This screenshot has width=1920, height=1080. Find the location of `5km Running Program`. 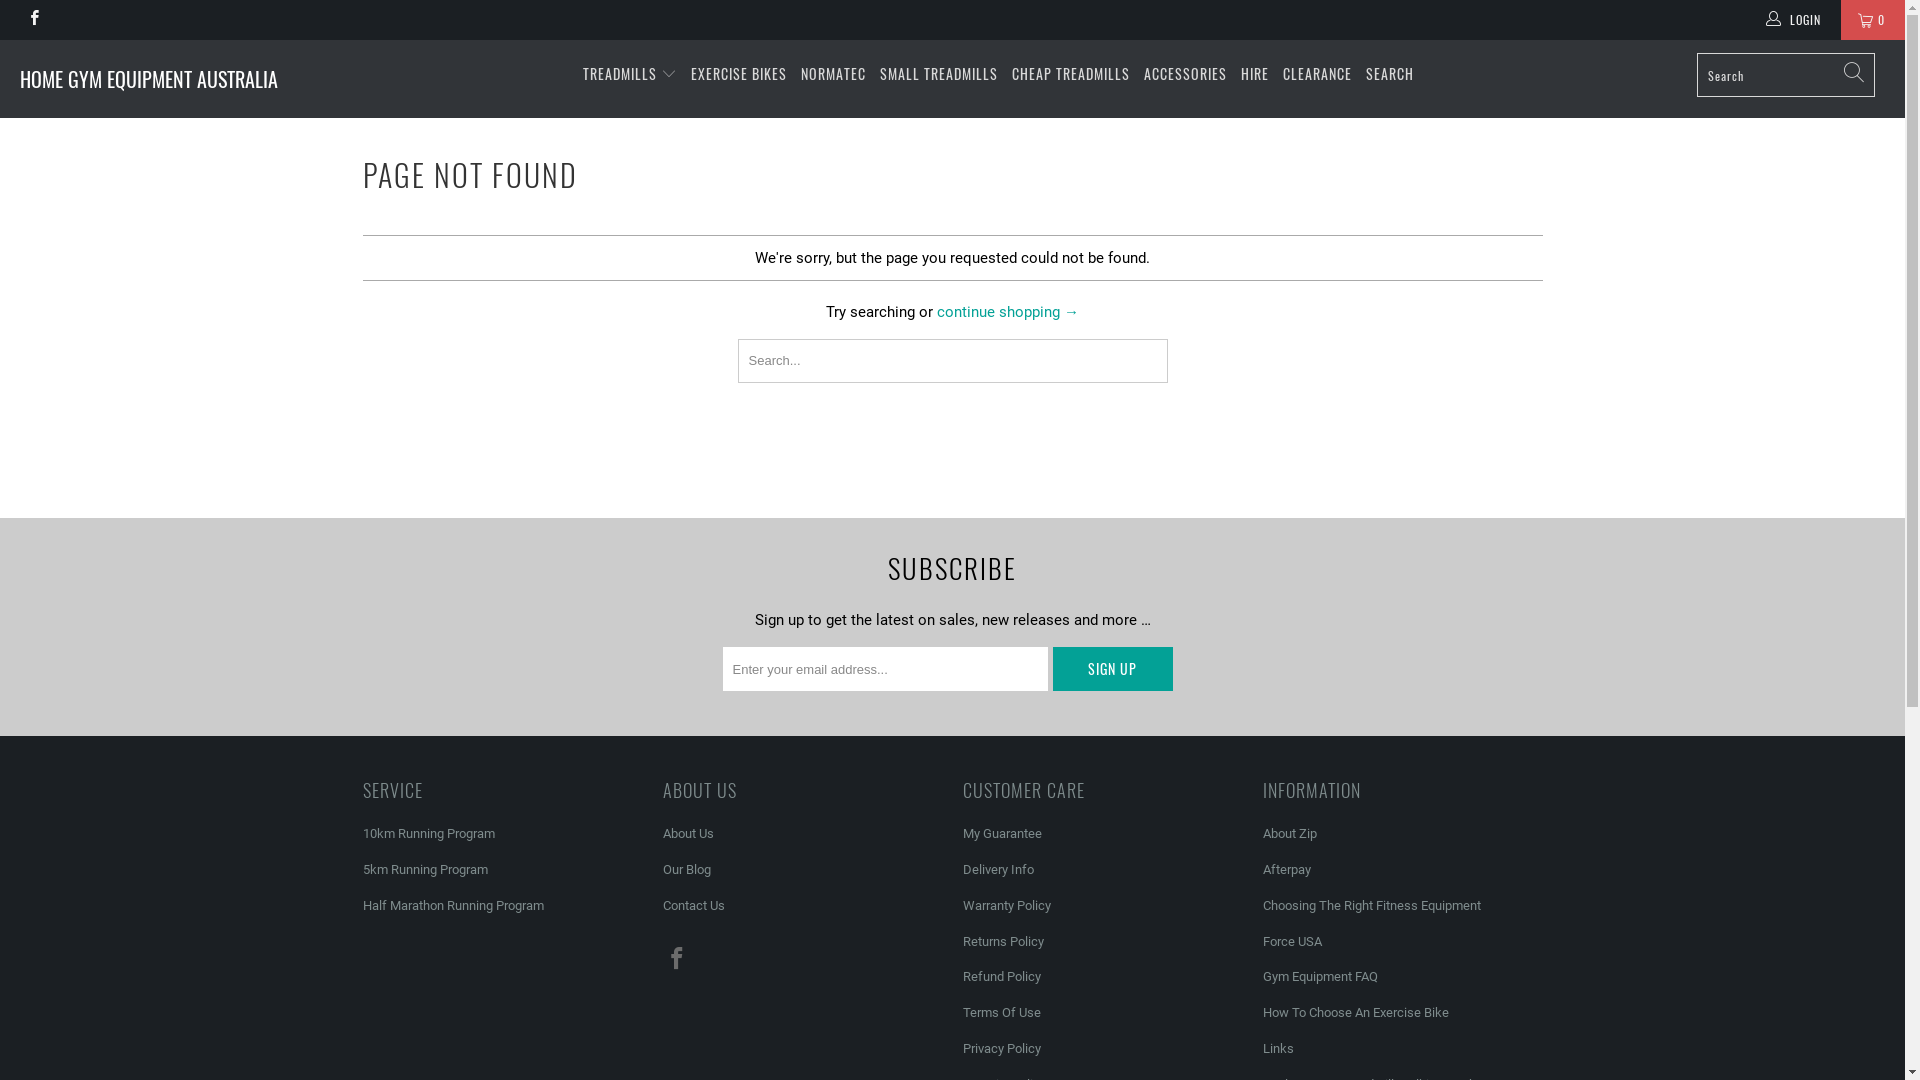

5km Running Program is located at coordinates (424, 870).